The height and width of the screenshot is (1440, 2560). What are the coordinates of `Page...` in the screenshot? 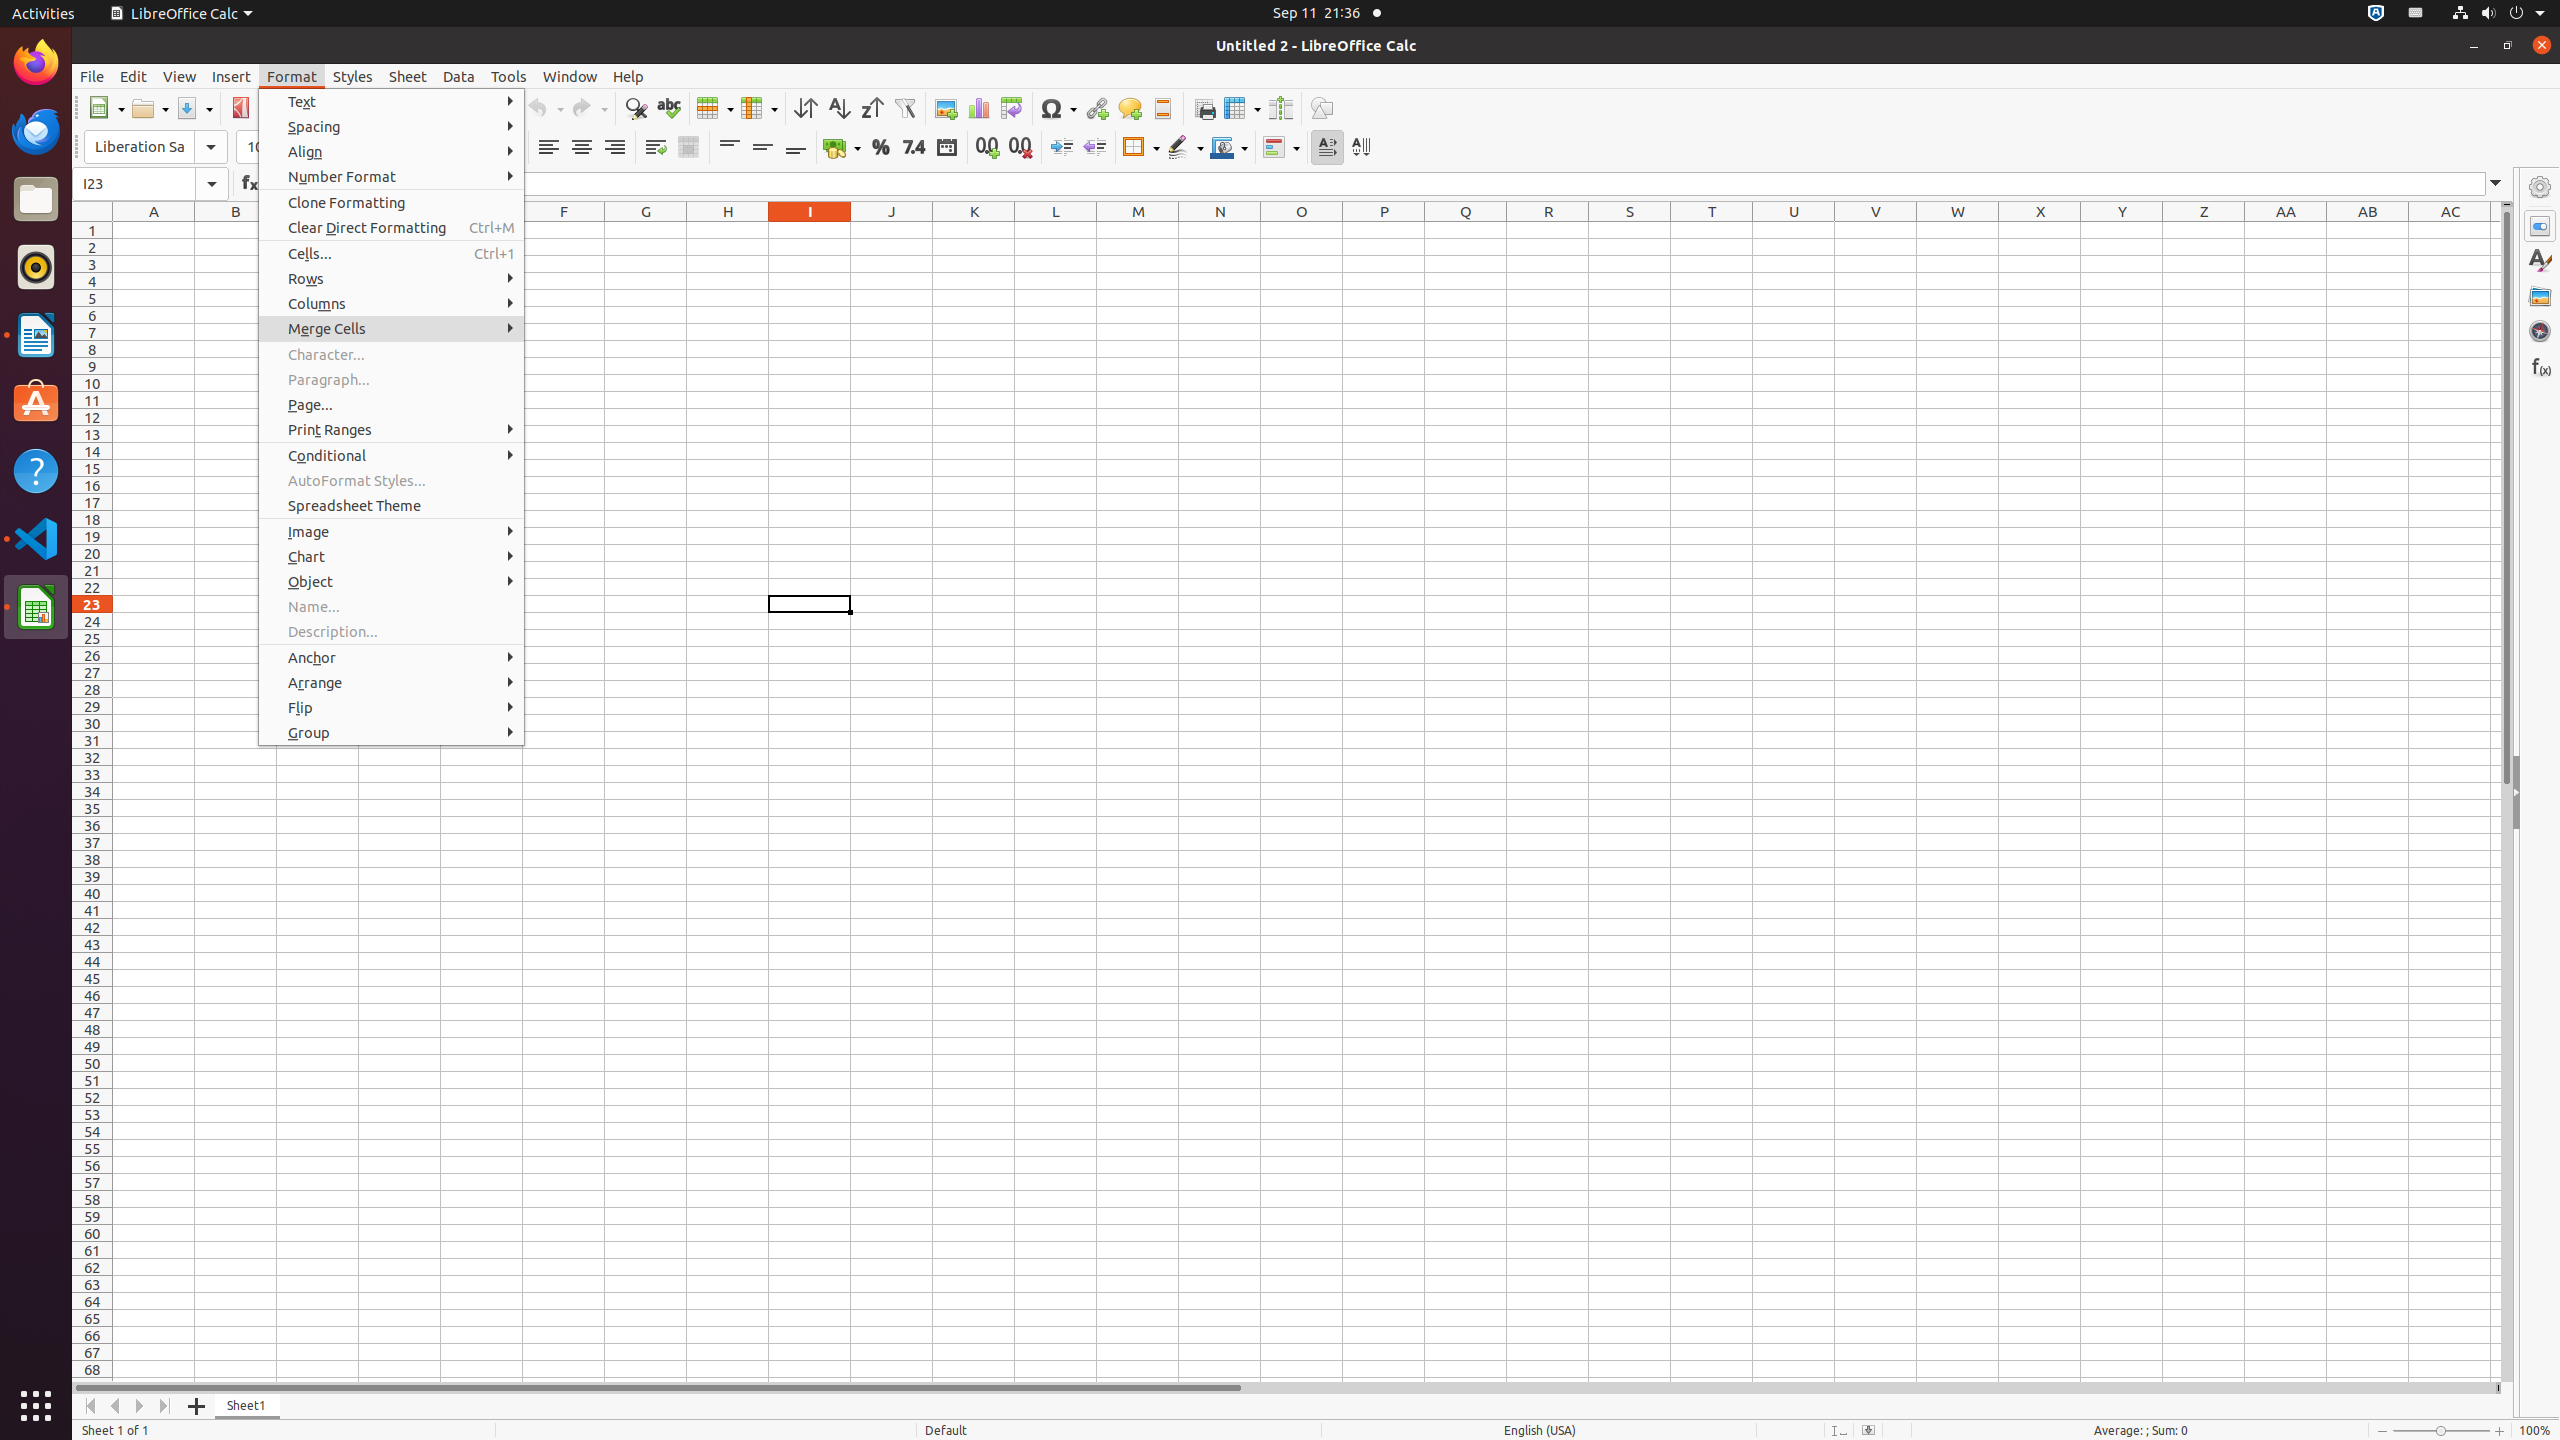 It's located at (392, 404).